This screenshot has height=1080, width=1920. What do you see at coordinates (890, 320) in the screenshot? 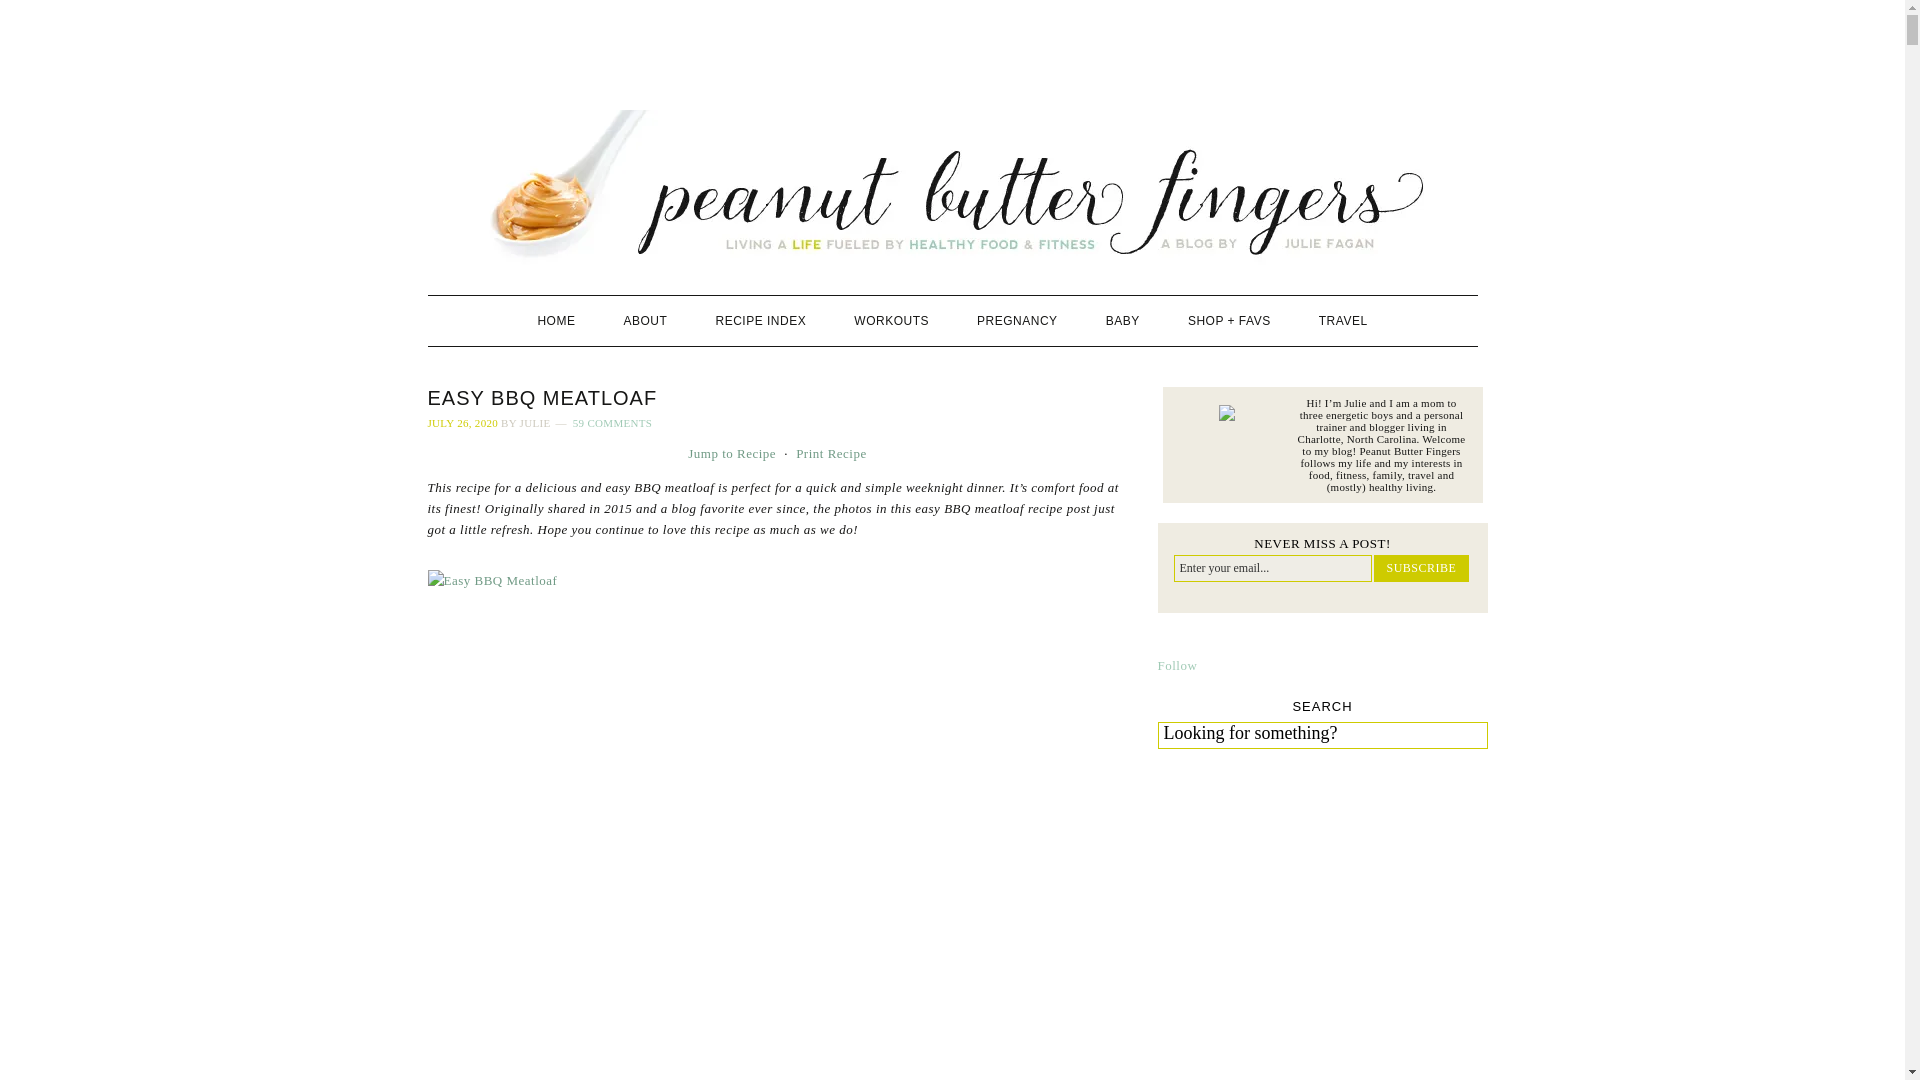
I see `WORKOUTS` at bounding box center [890, 320].